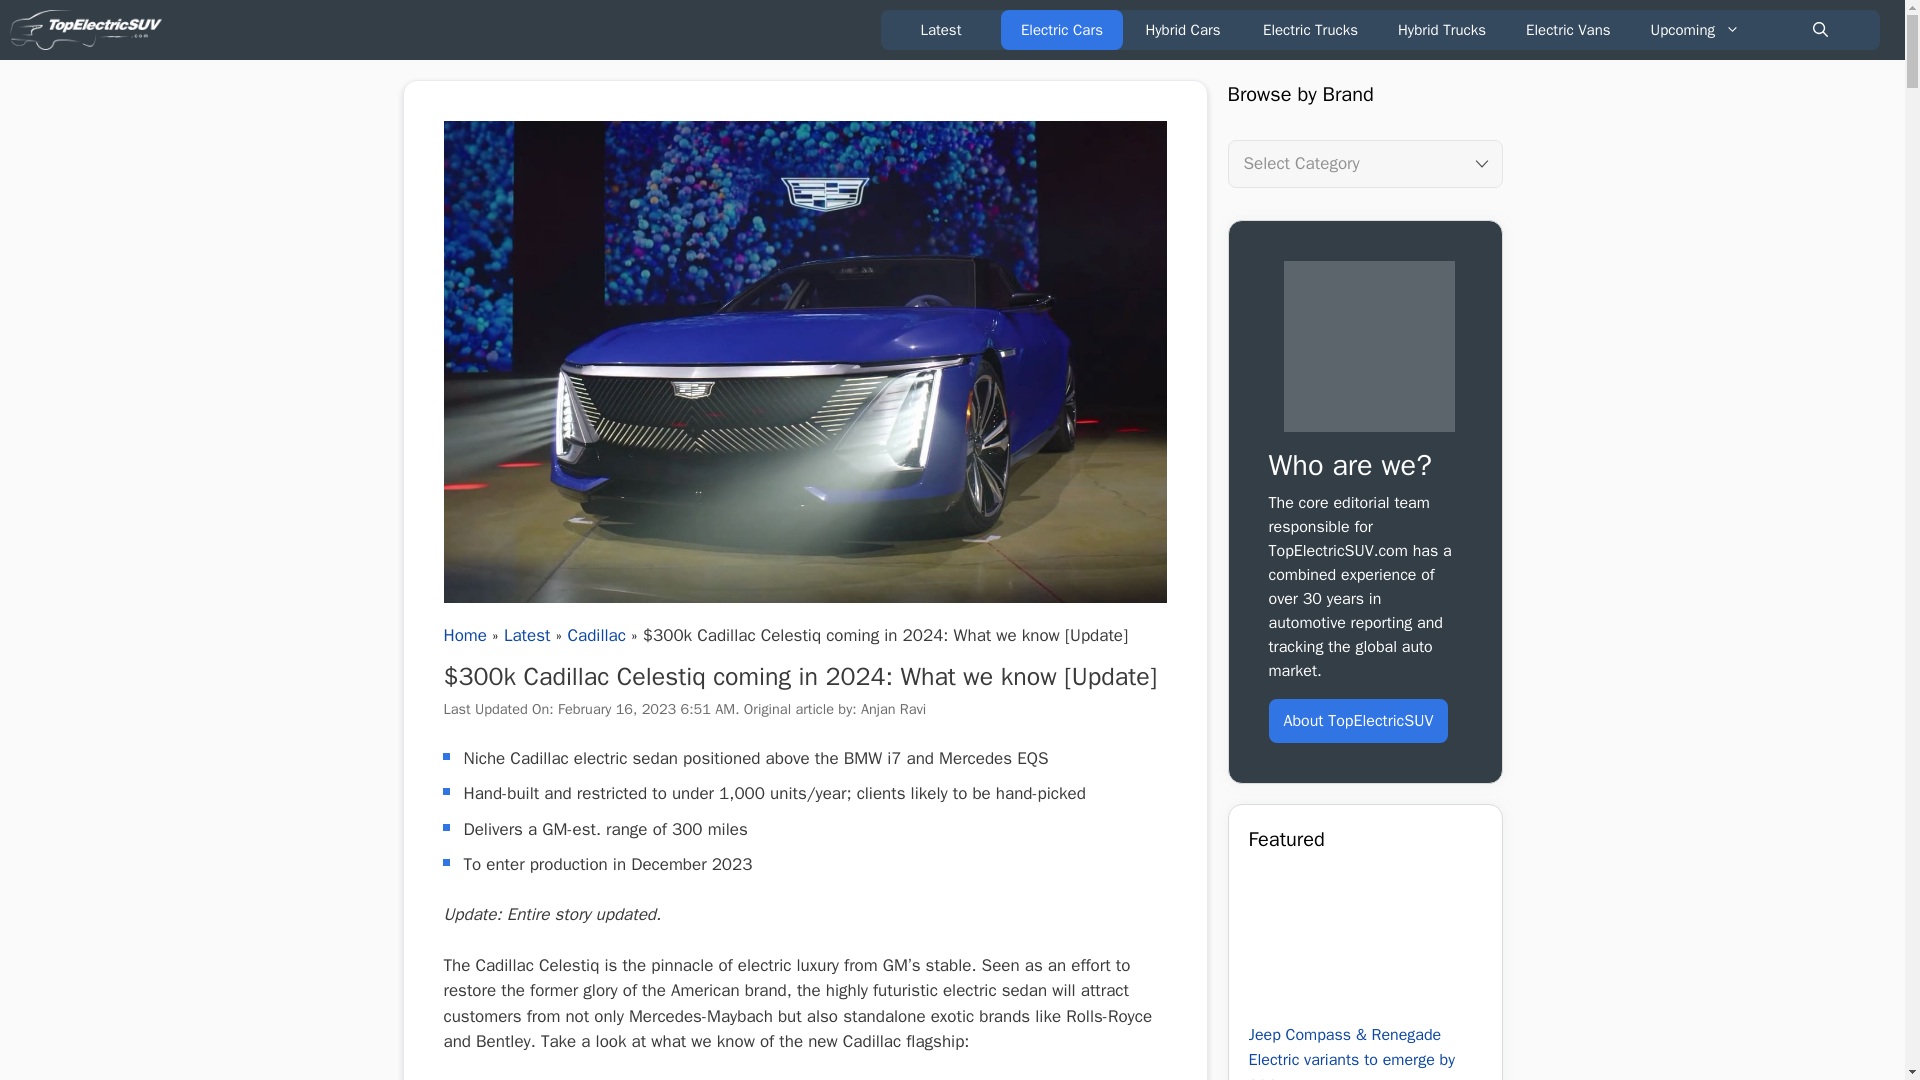 The image size is (1920, 1080). I want to click on TopElectricSUV, so click(85, 30).